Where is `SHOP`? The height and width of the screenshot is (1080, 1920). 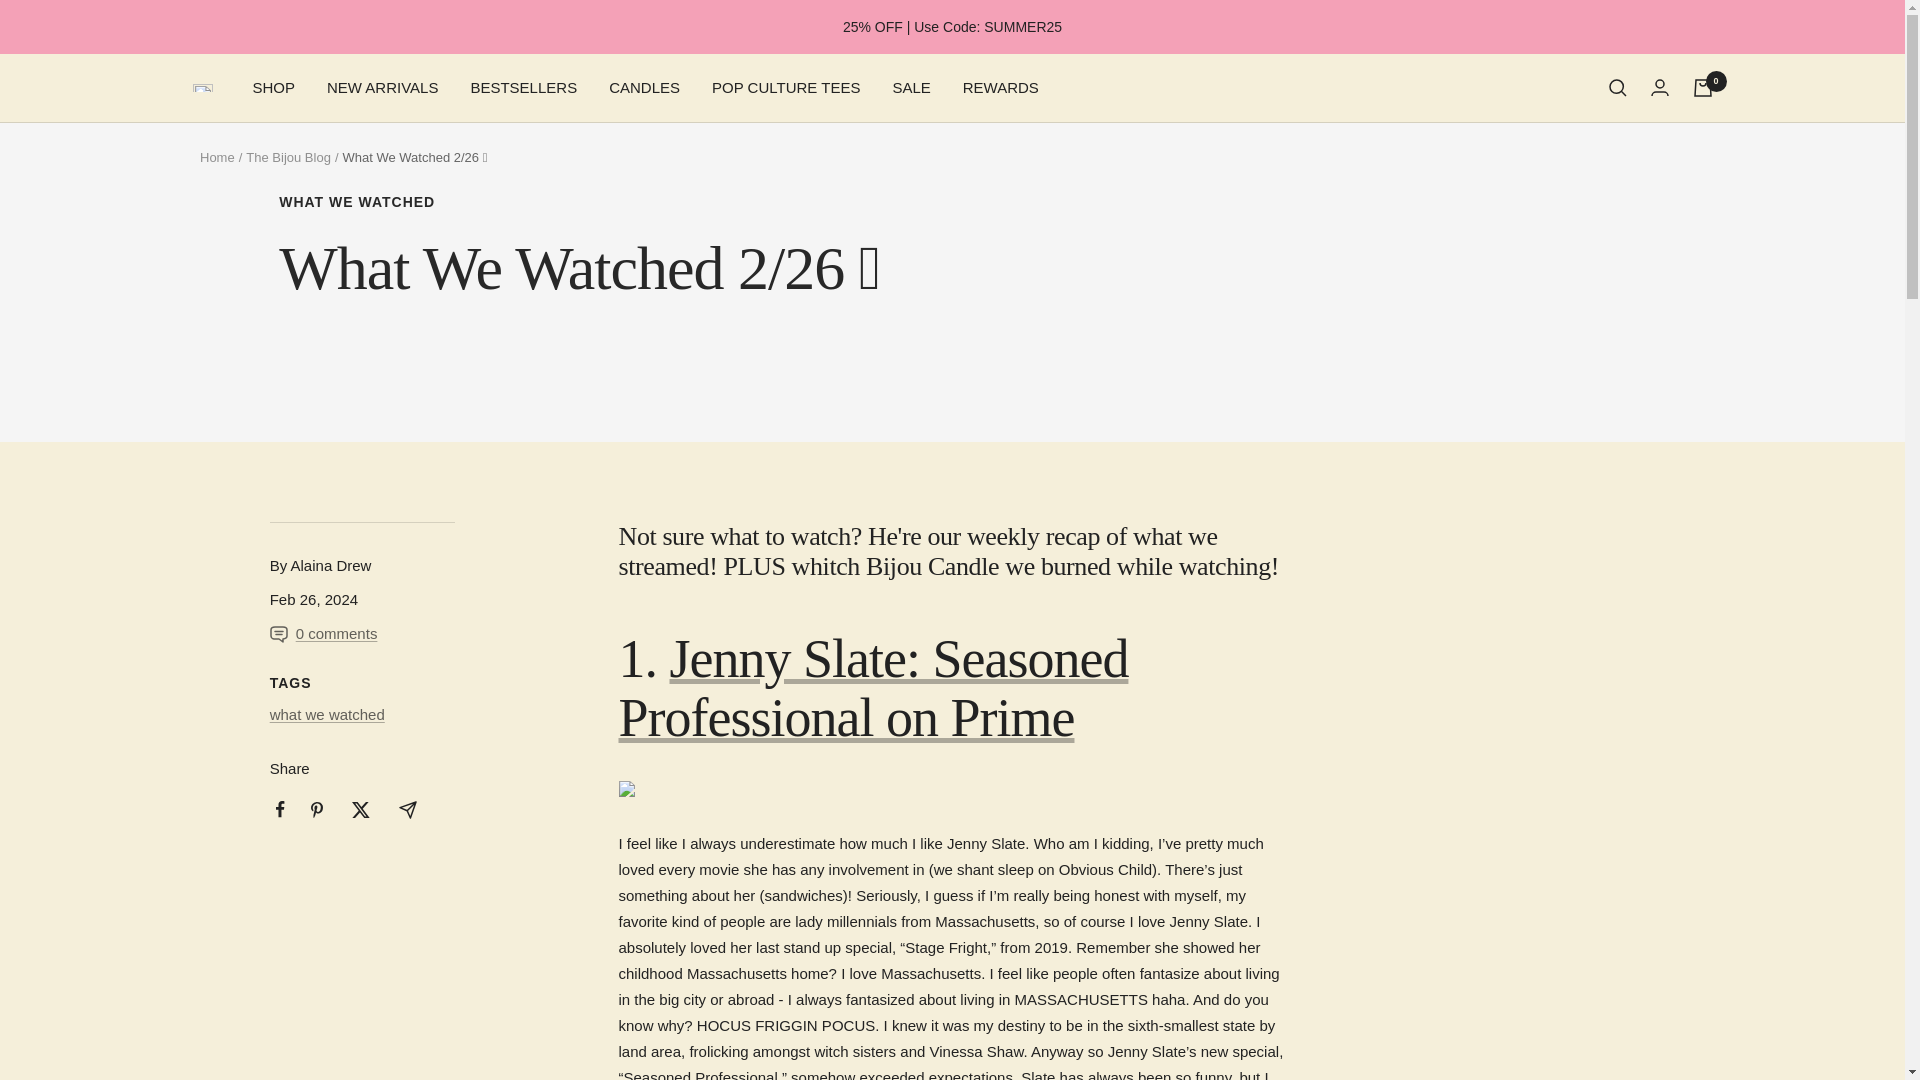
SHOP is located at coordinates (273, 88).